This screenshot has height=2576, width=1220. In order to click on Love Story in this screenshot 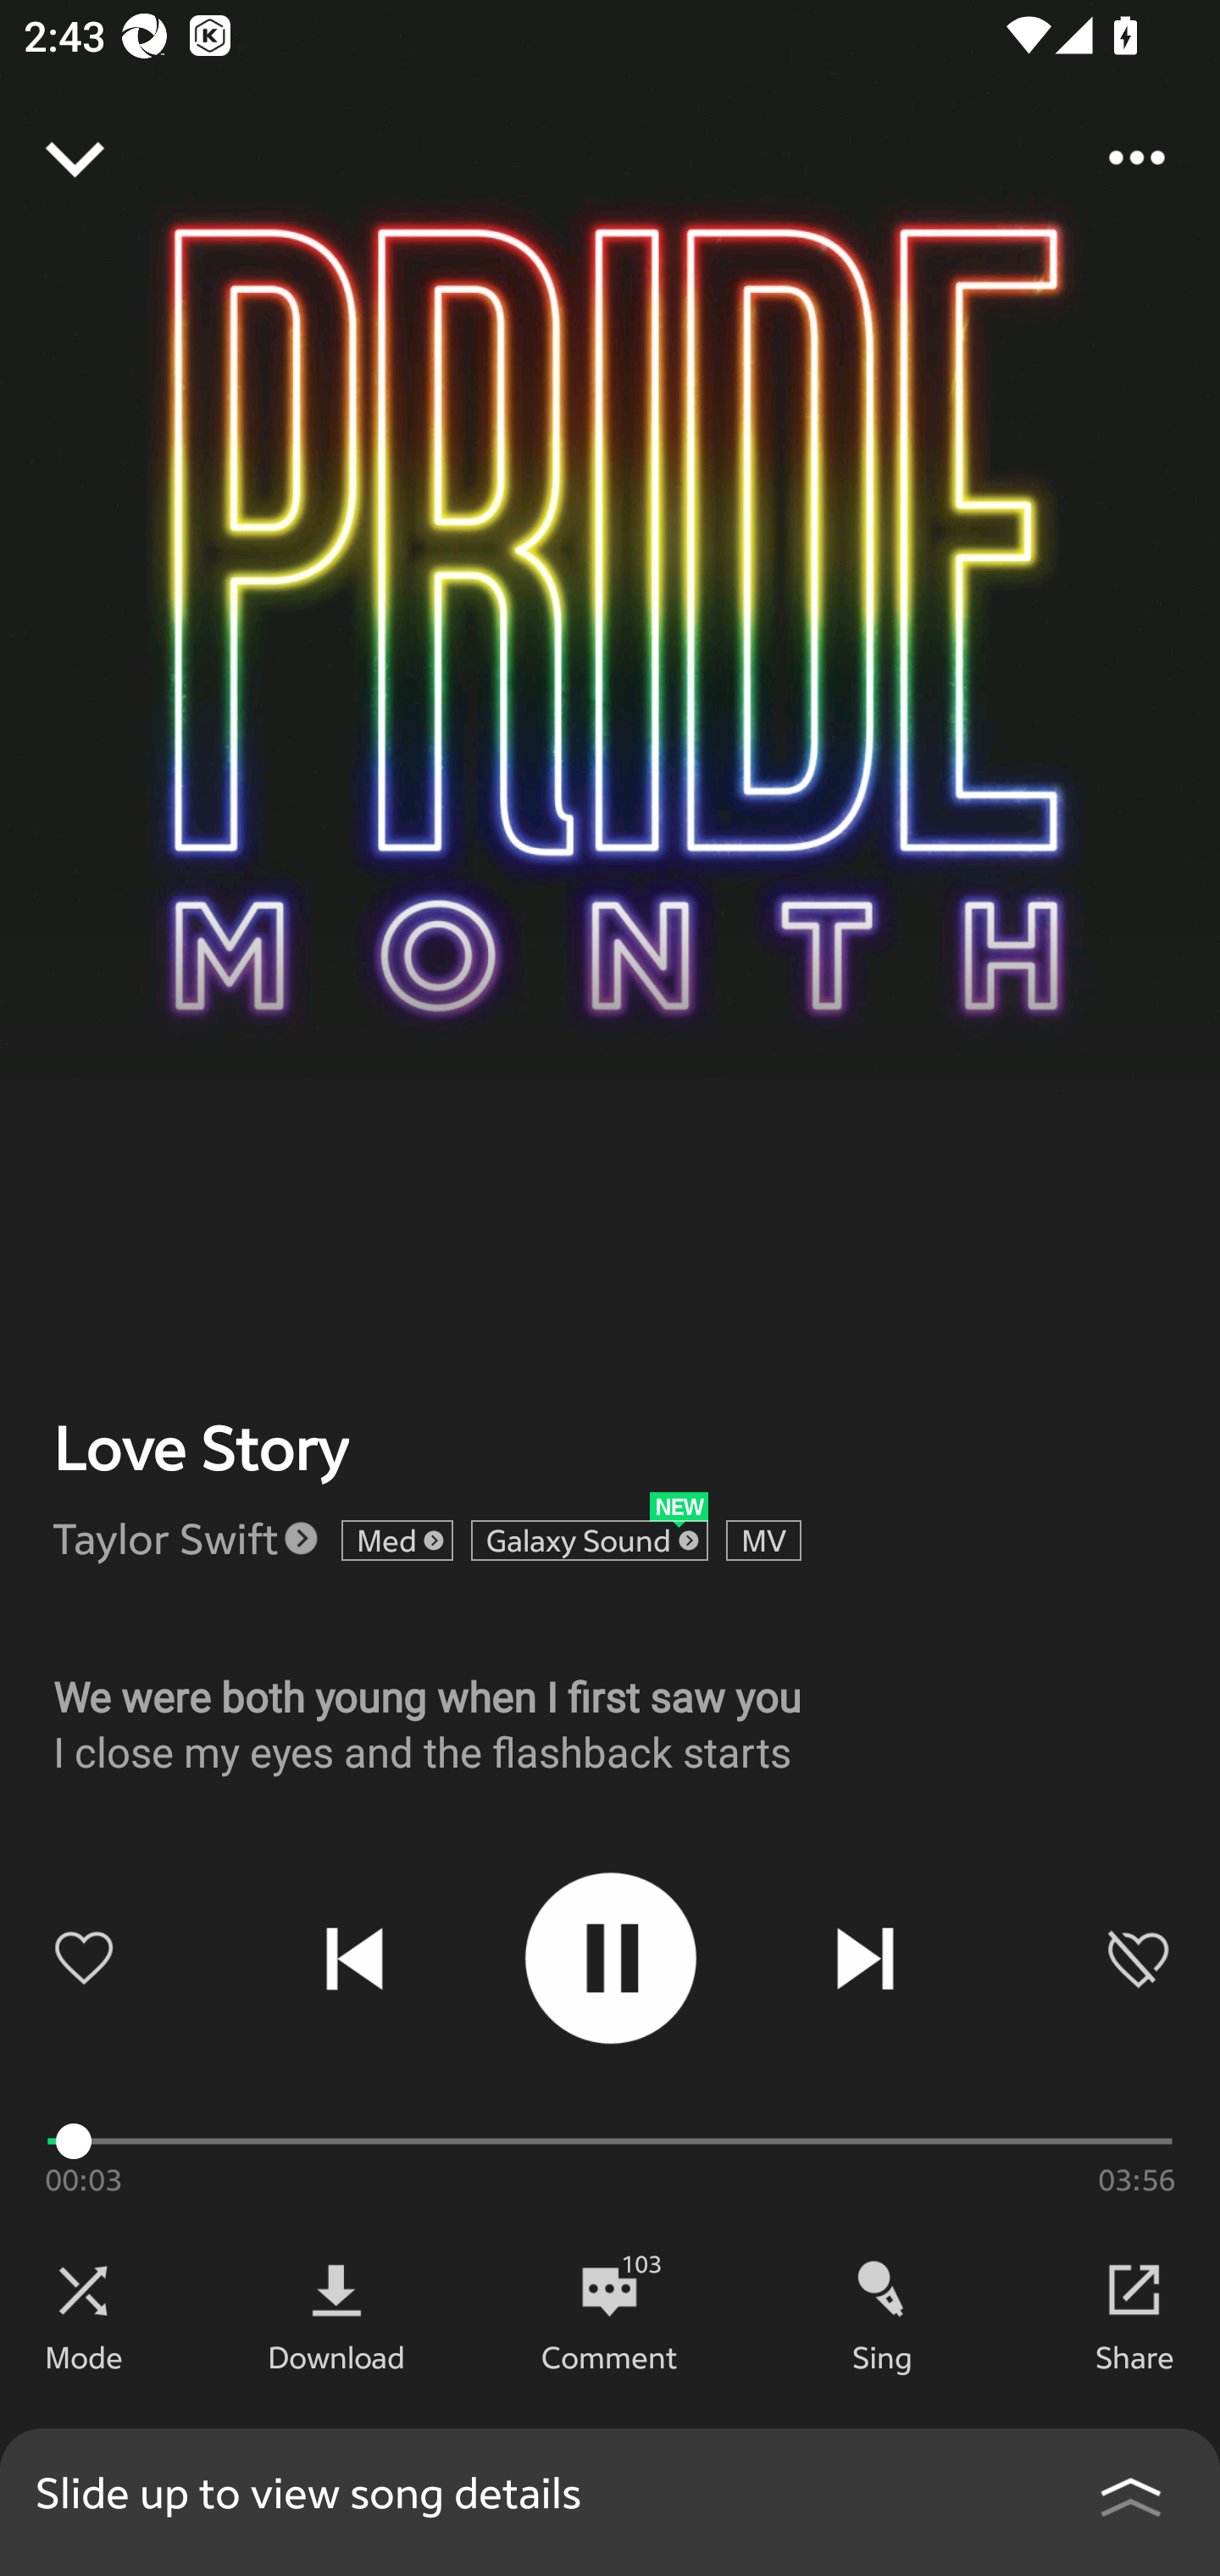, I will do `click(201, 1447)`.